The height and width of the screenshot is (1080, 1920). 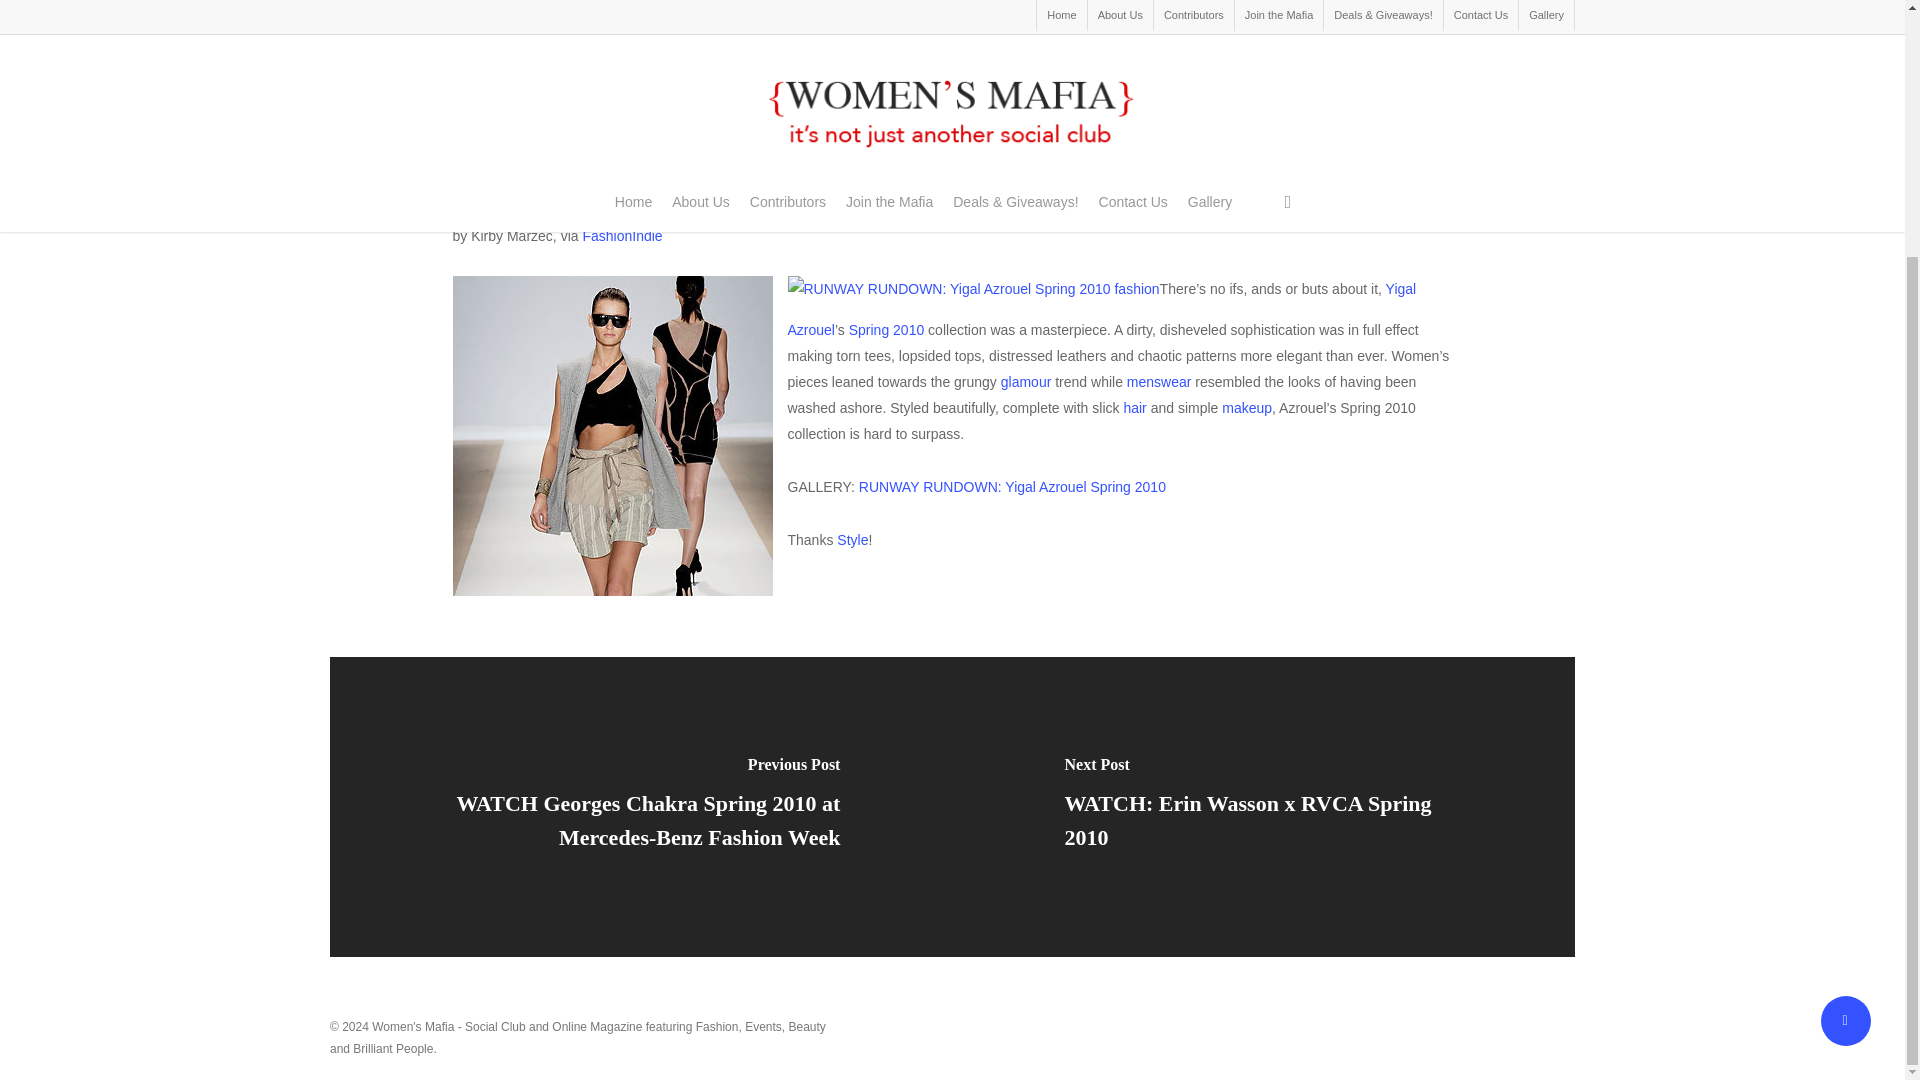 I want to click on Posts by Marcy, so click(x=760, y=125).